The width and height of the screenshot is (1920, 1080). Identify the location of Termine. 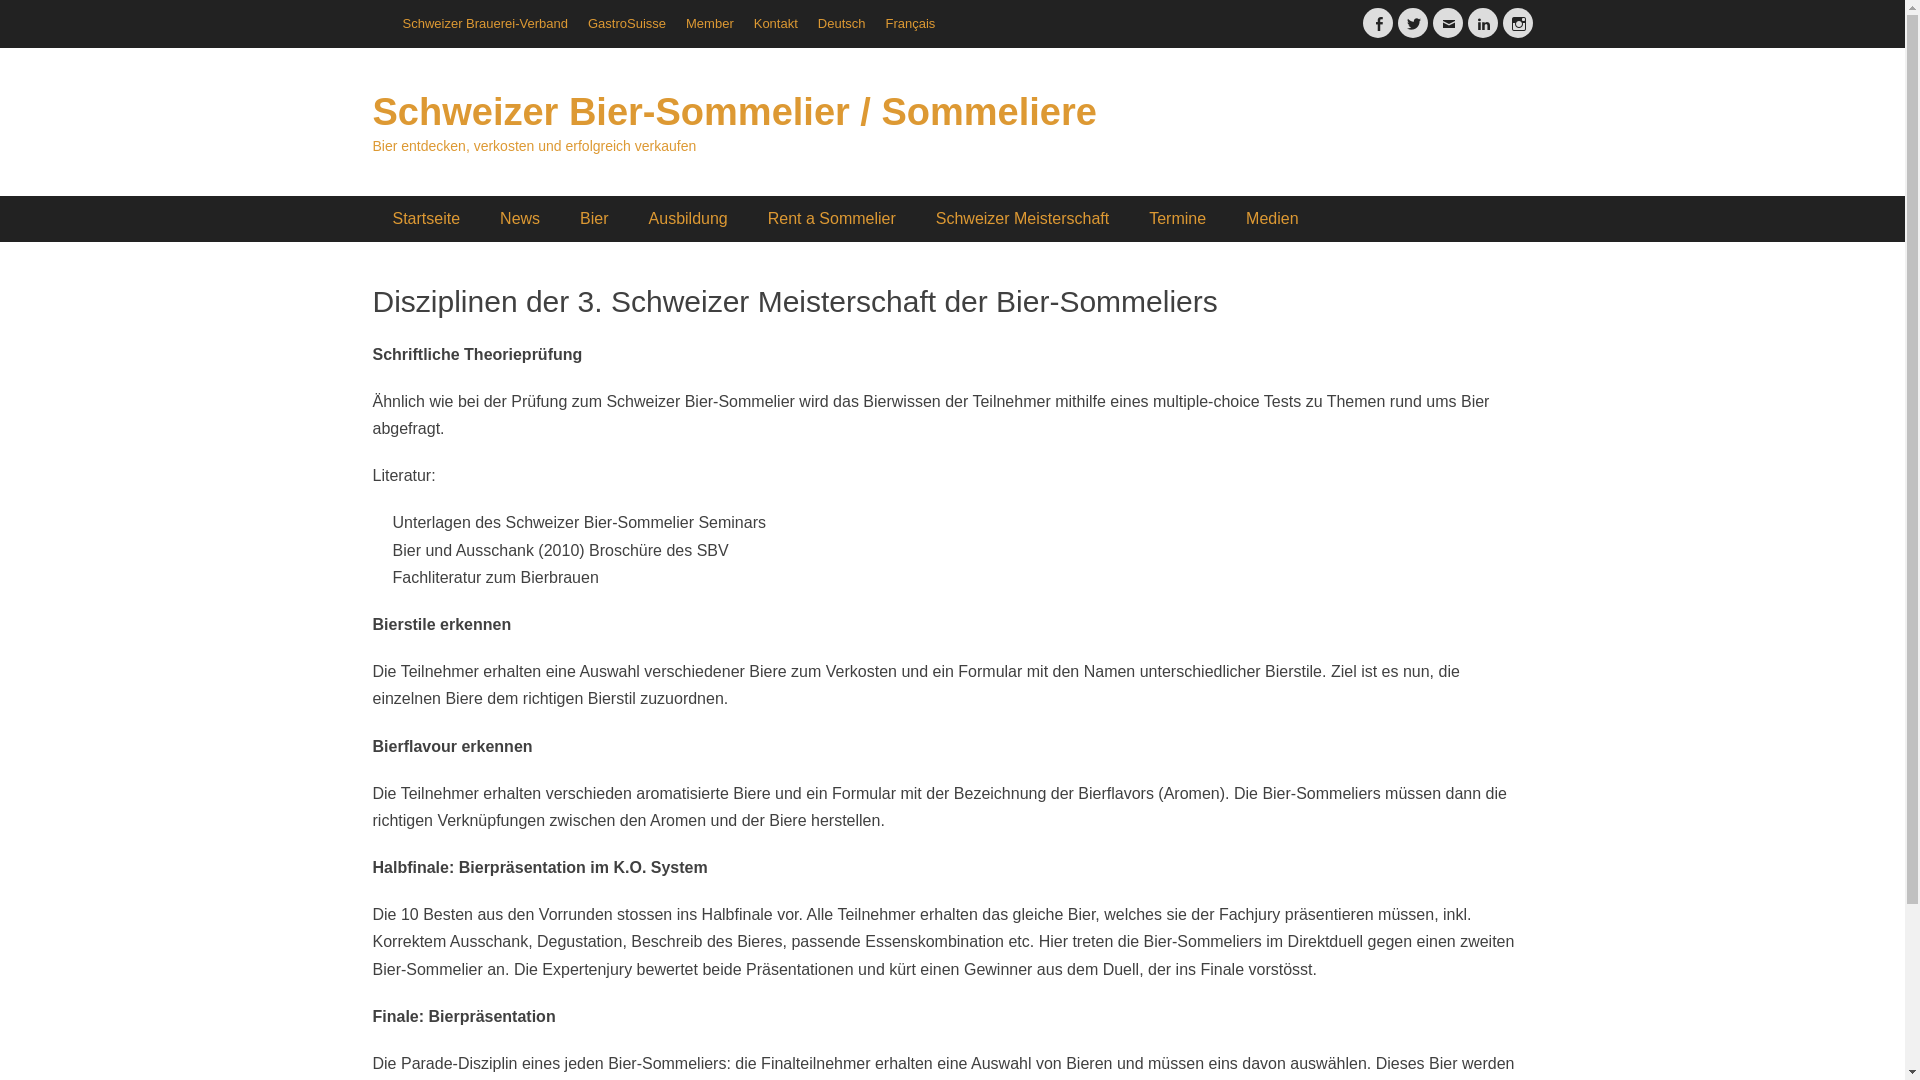
(1178, 219).